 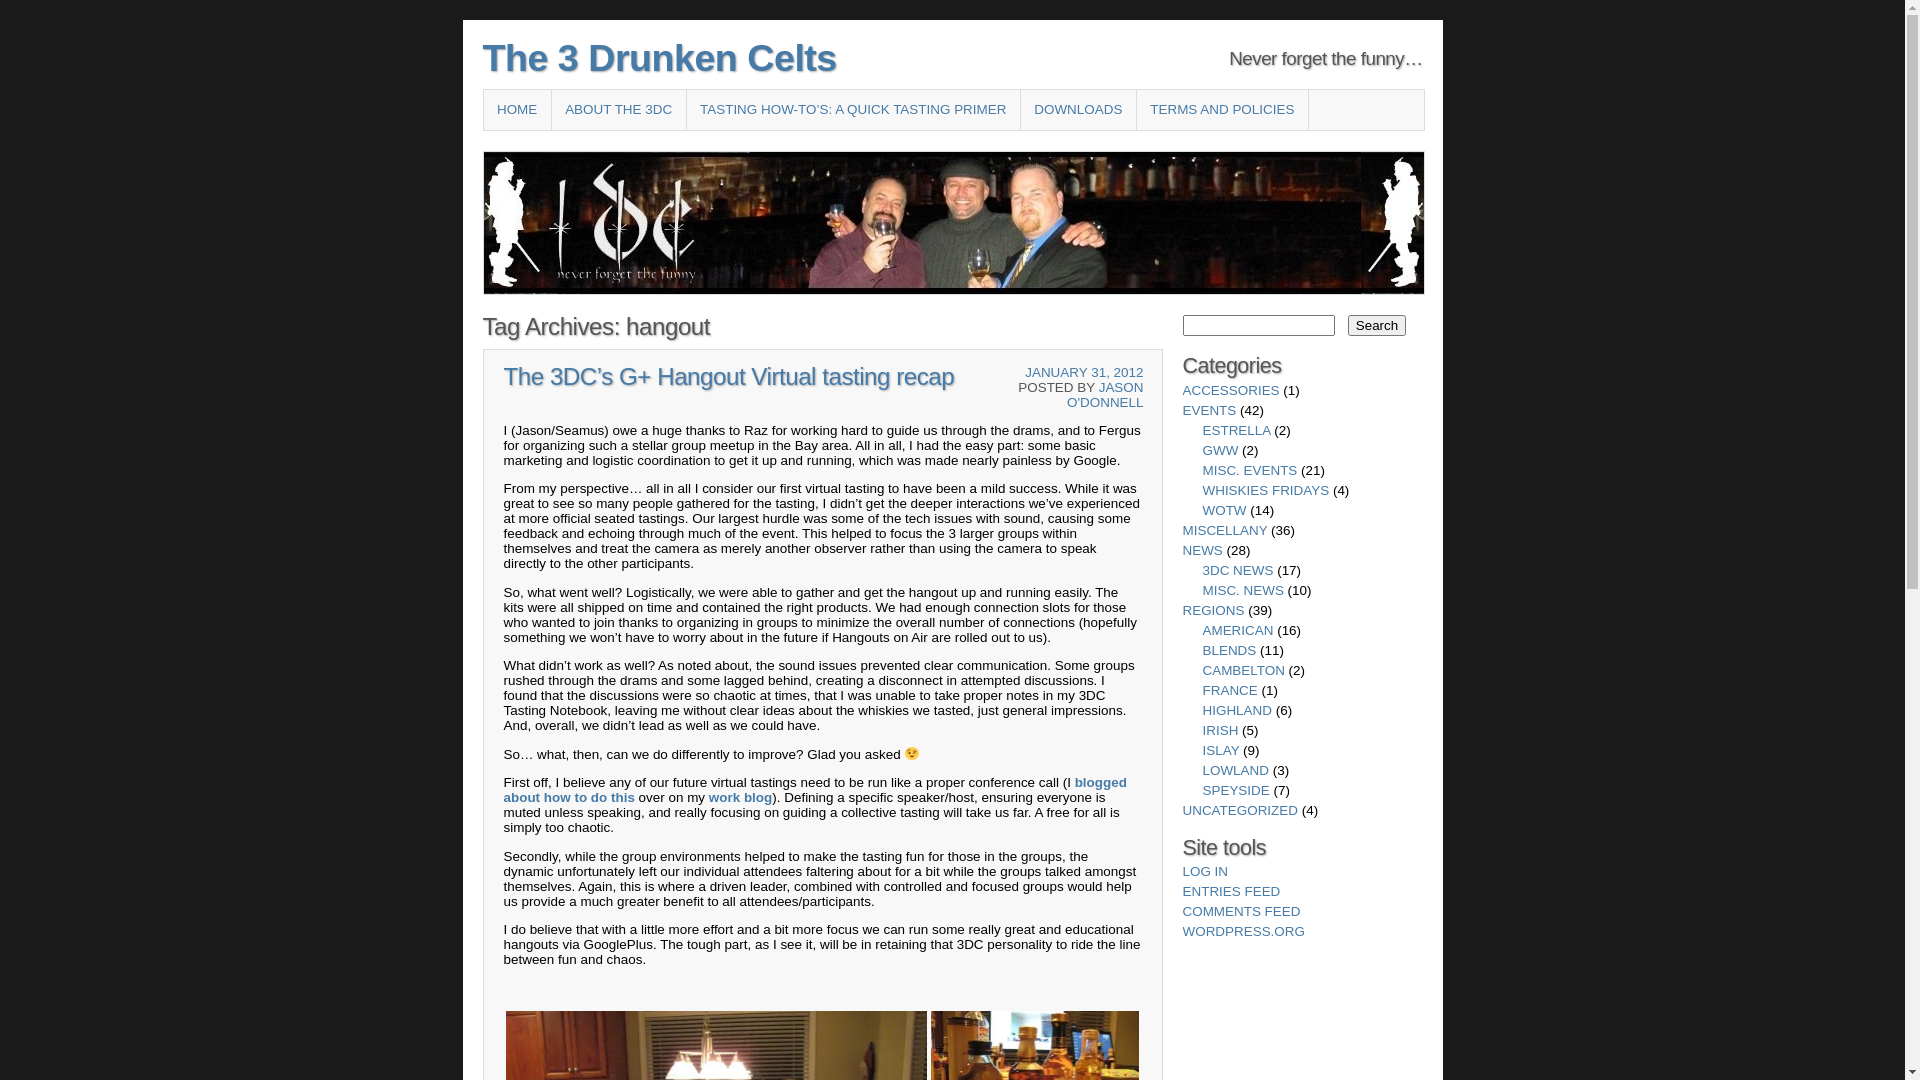 What do you see at coordinates (1078, 110) in the screenshot?
I see `DOWNLOADS` at bounding box center [1078, 110].